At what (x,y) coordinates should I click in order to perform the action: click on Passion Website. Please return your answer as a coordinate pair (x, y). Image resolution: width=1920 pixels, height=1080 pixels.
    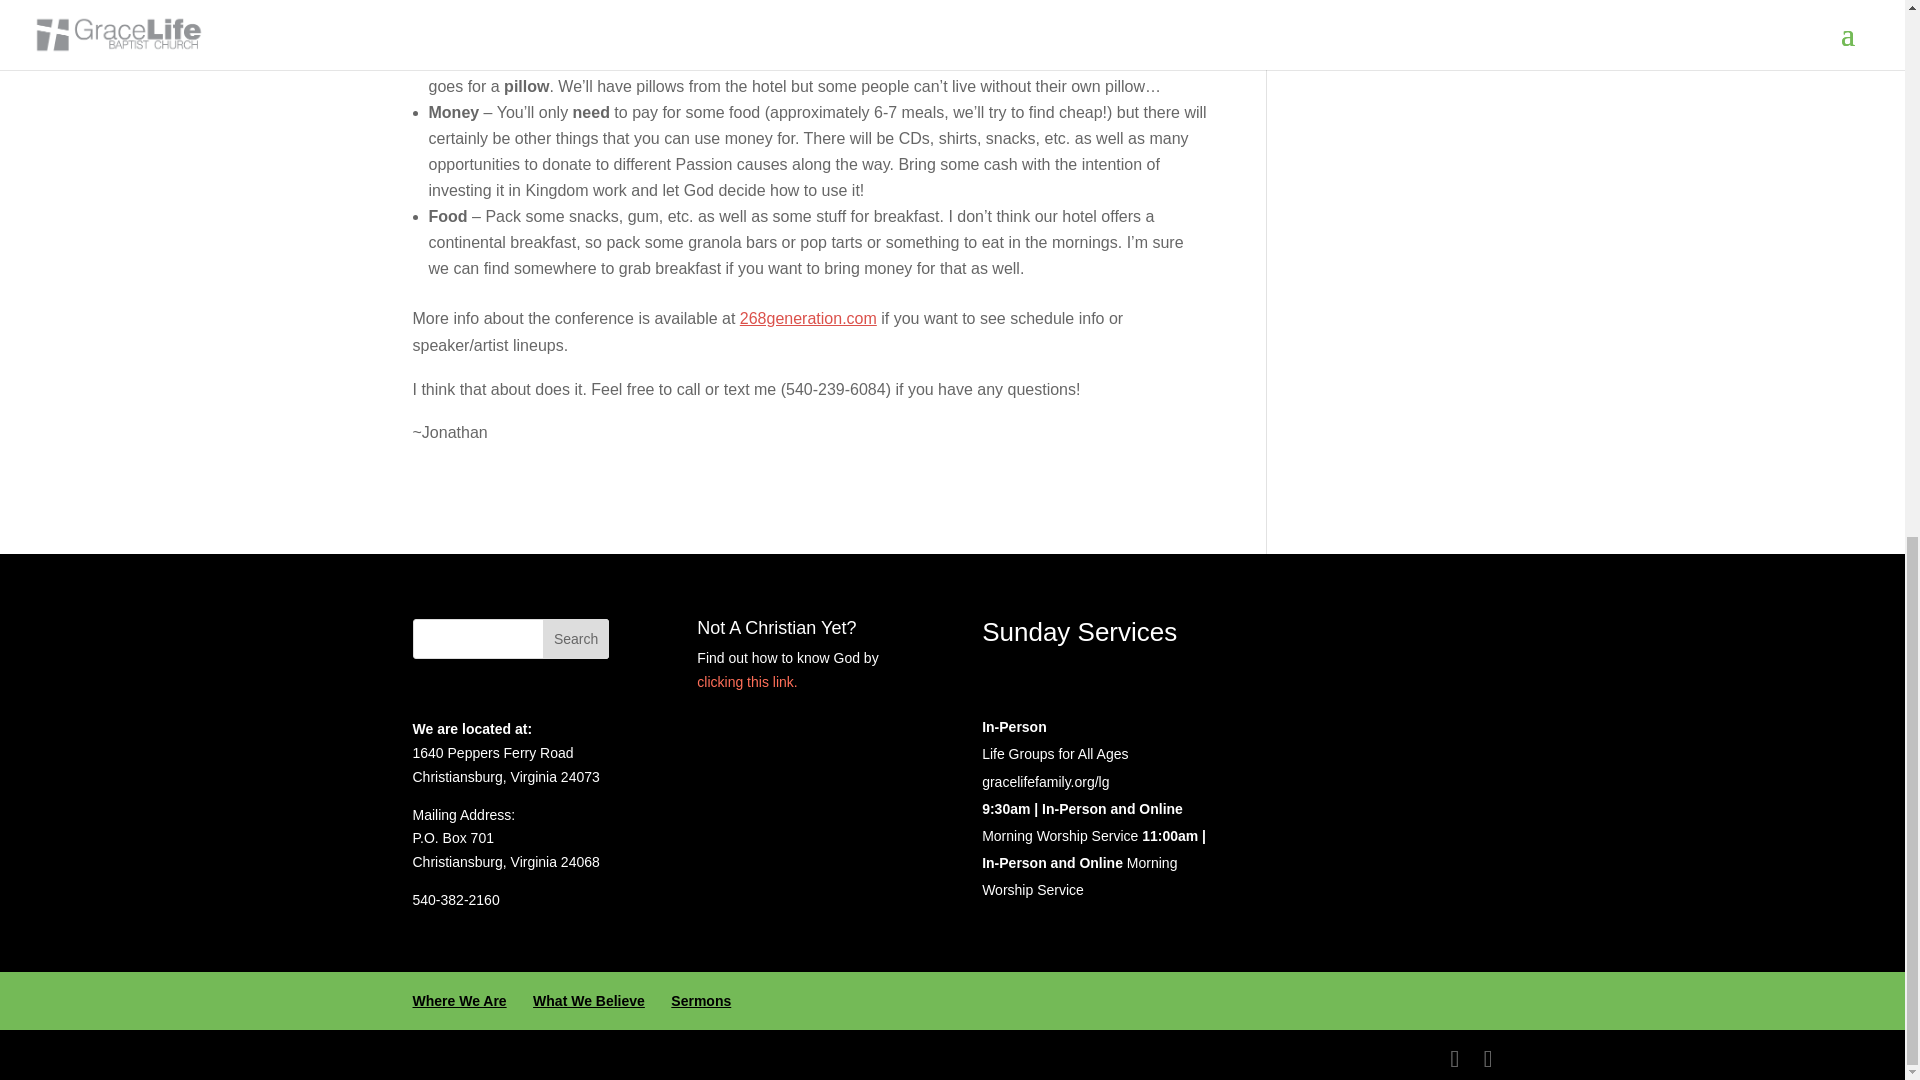
    Looking at the image, I should click on (808, 318).